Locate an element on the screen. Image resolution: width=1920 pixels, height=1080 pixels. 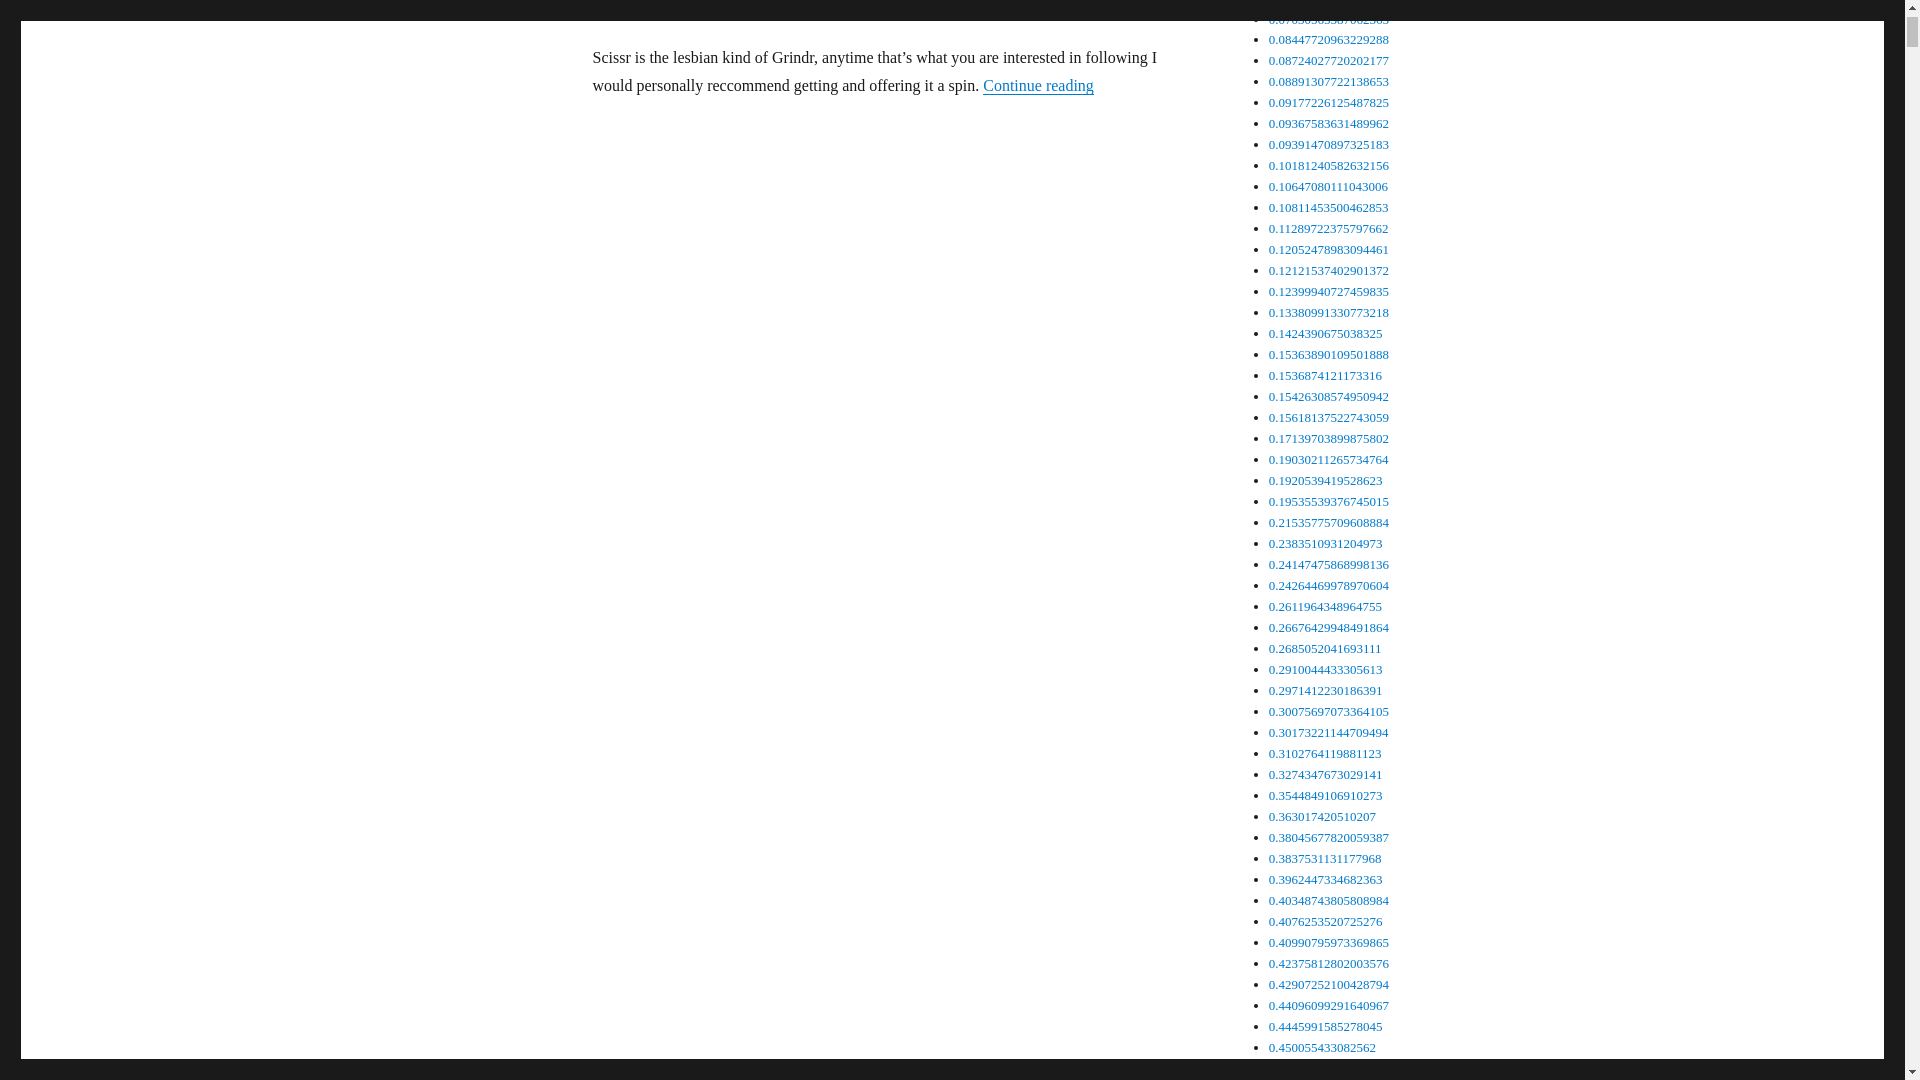
0.08447720963229288 is located at coordinates (1328, 40).